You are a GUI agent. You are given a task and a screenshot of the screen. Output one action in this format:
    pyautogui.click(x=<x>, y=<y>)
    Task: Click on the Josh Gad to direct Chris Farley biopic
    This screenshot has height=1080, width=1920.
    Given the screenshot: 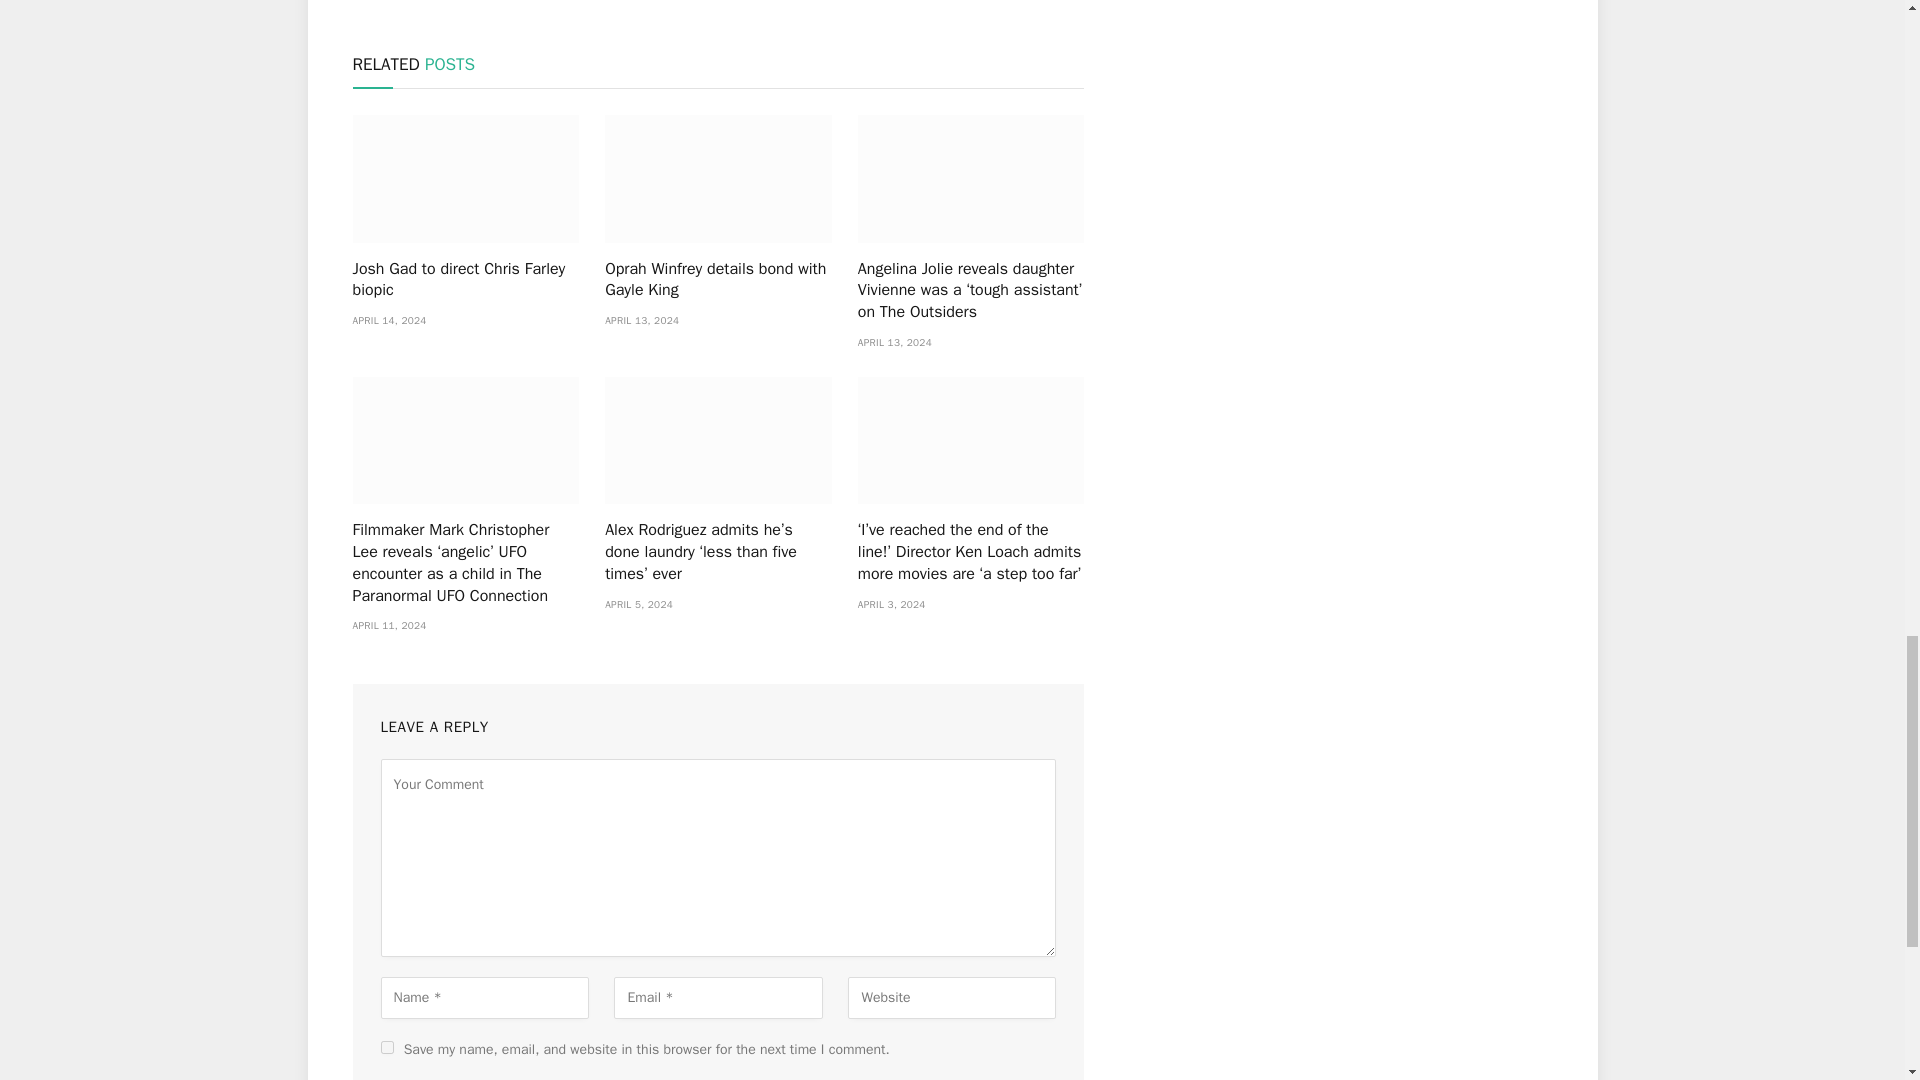 What is the action you would take?
    pyautogui.click(x=465, y=281)
    